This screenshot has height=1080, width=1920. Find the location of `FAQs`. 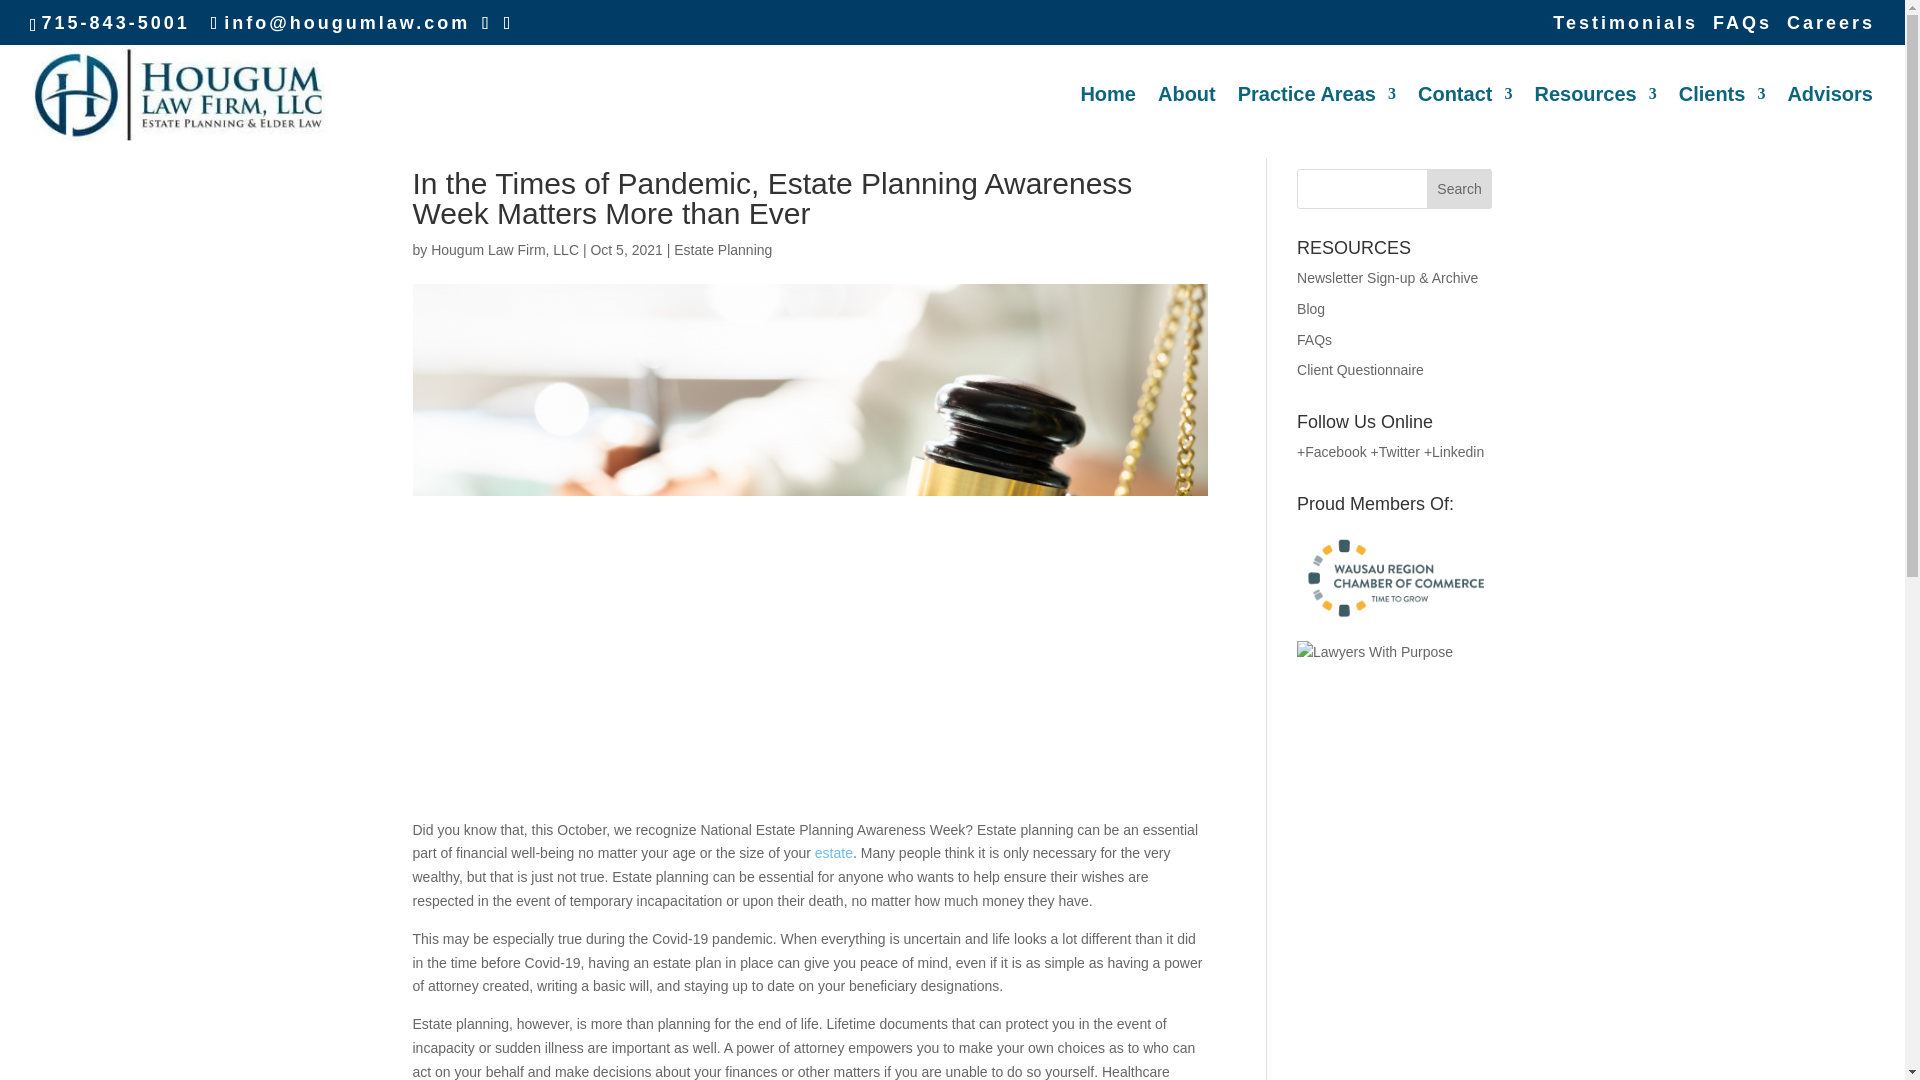

FAQs is located at coordinates (1742, 30).